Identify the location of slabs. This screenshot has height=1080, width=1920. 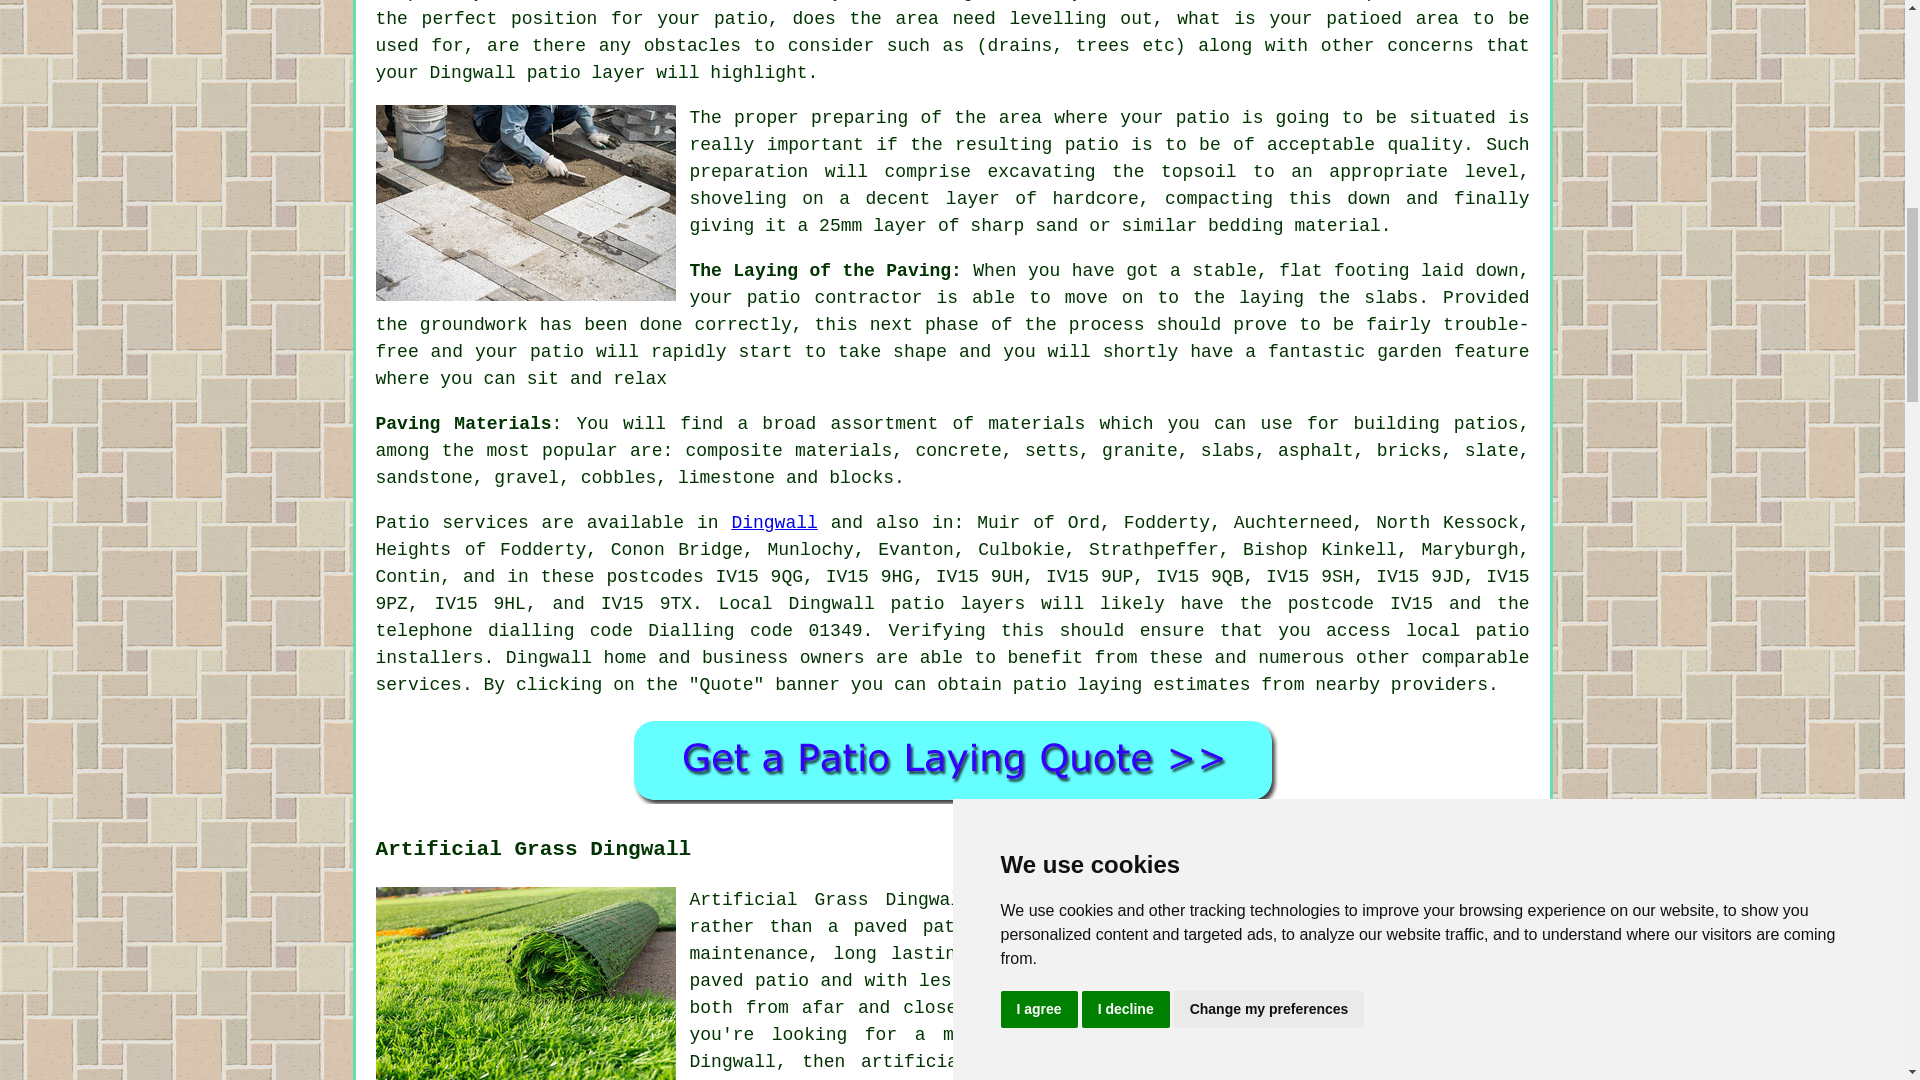
(1228, 450).